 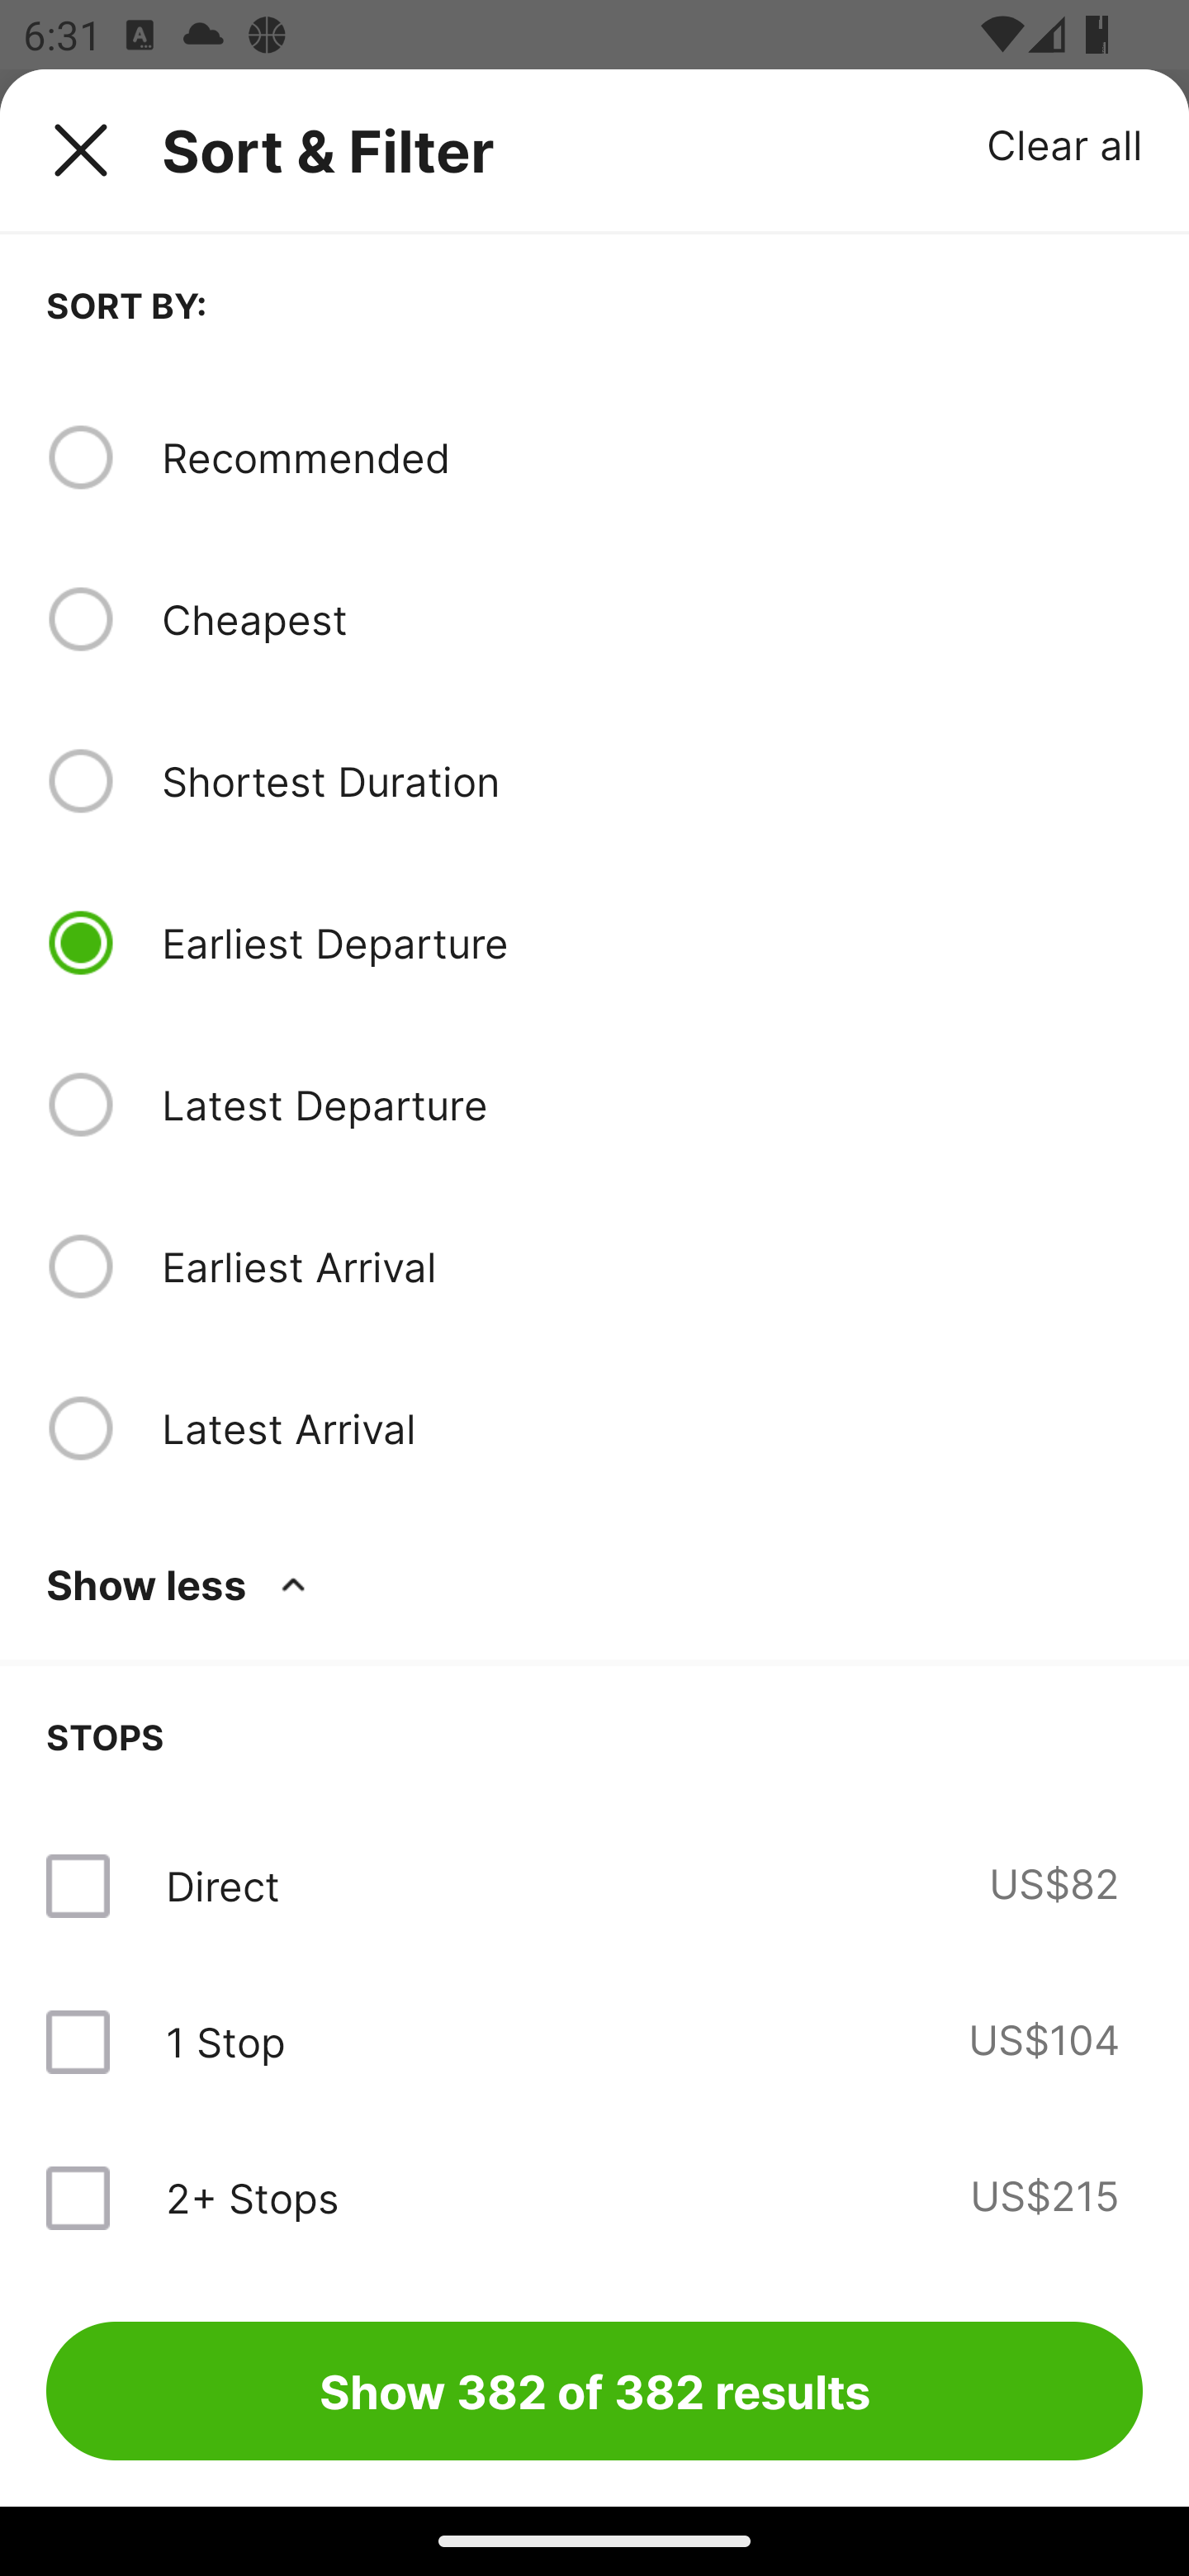 I want to click on Recommended , so click(x=651, y=457).